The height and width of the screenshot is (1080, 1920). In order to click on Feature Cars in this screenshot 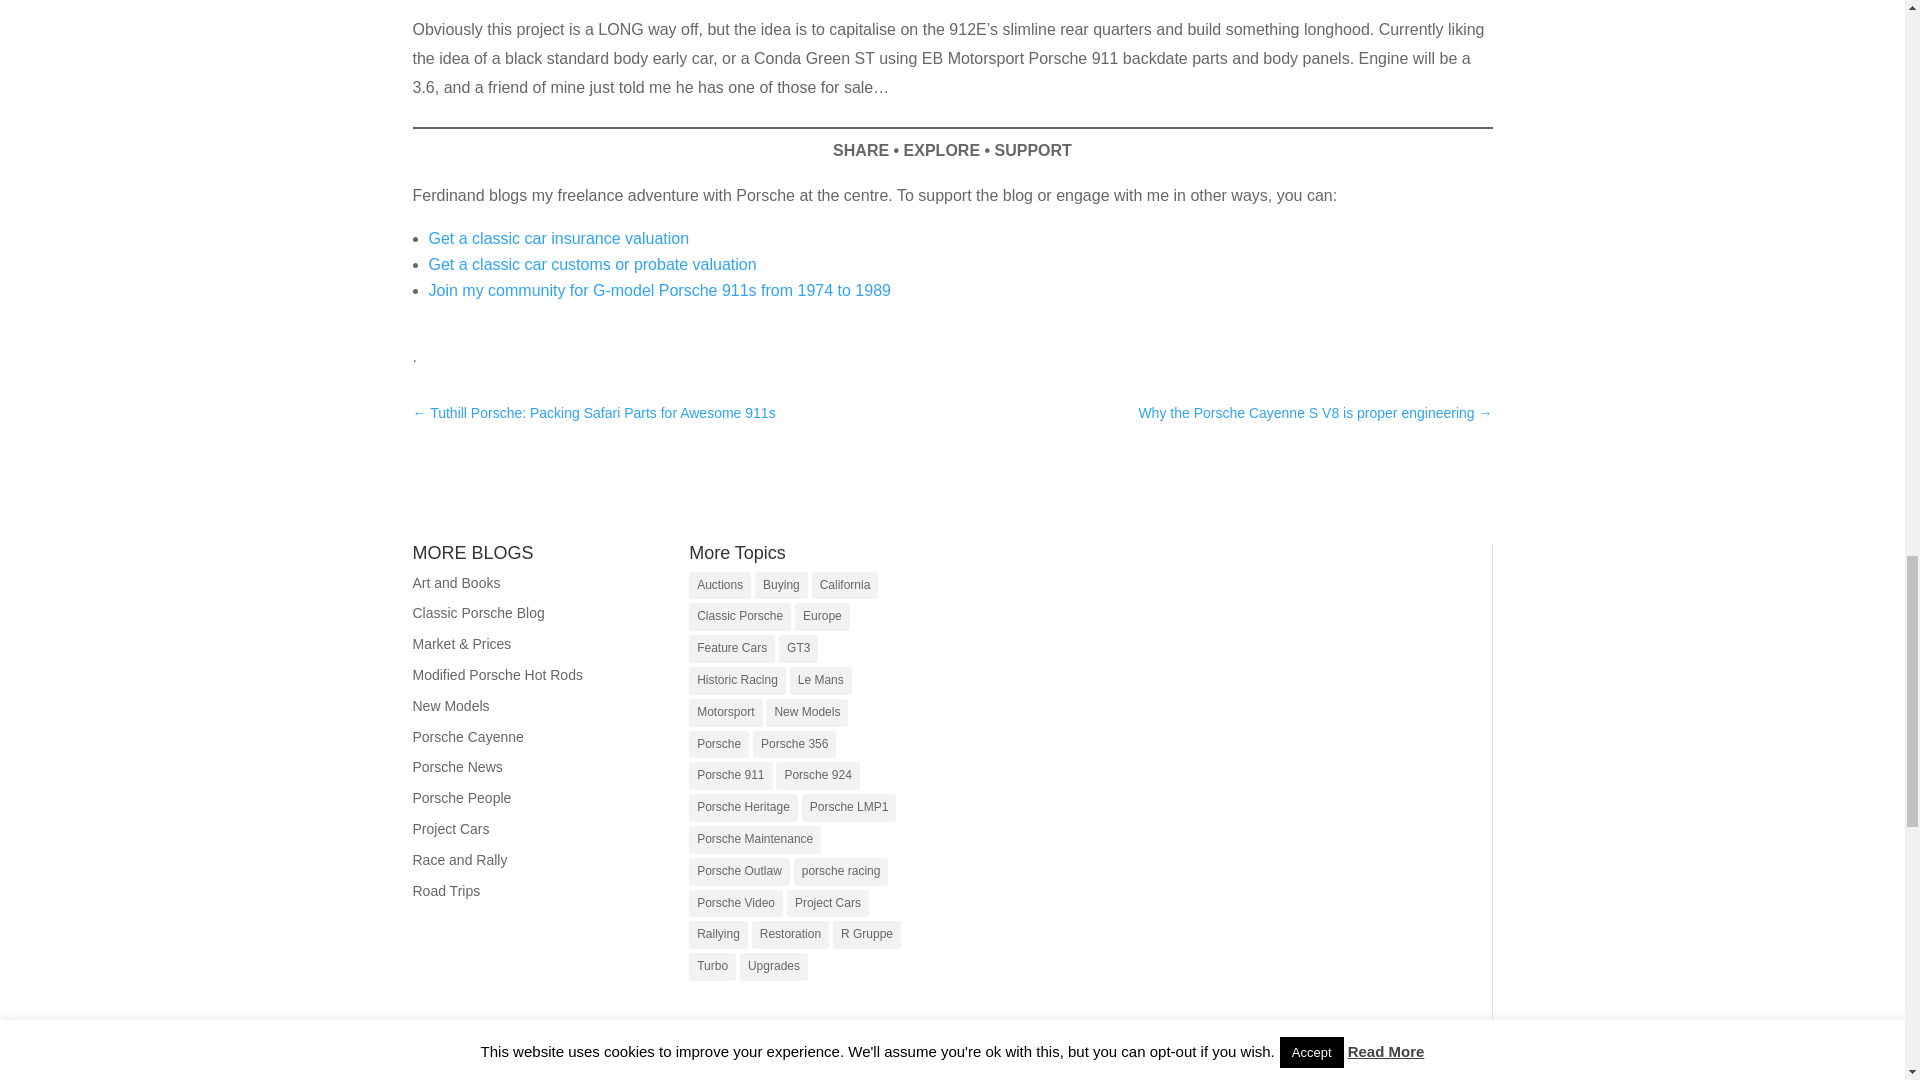, I will do `click(732, 649)`.